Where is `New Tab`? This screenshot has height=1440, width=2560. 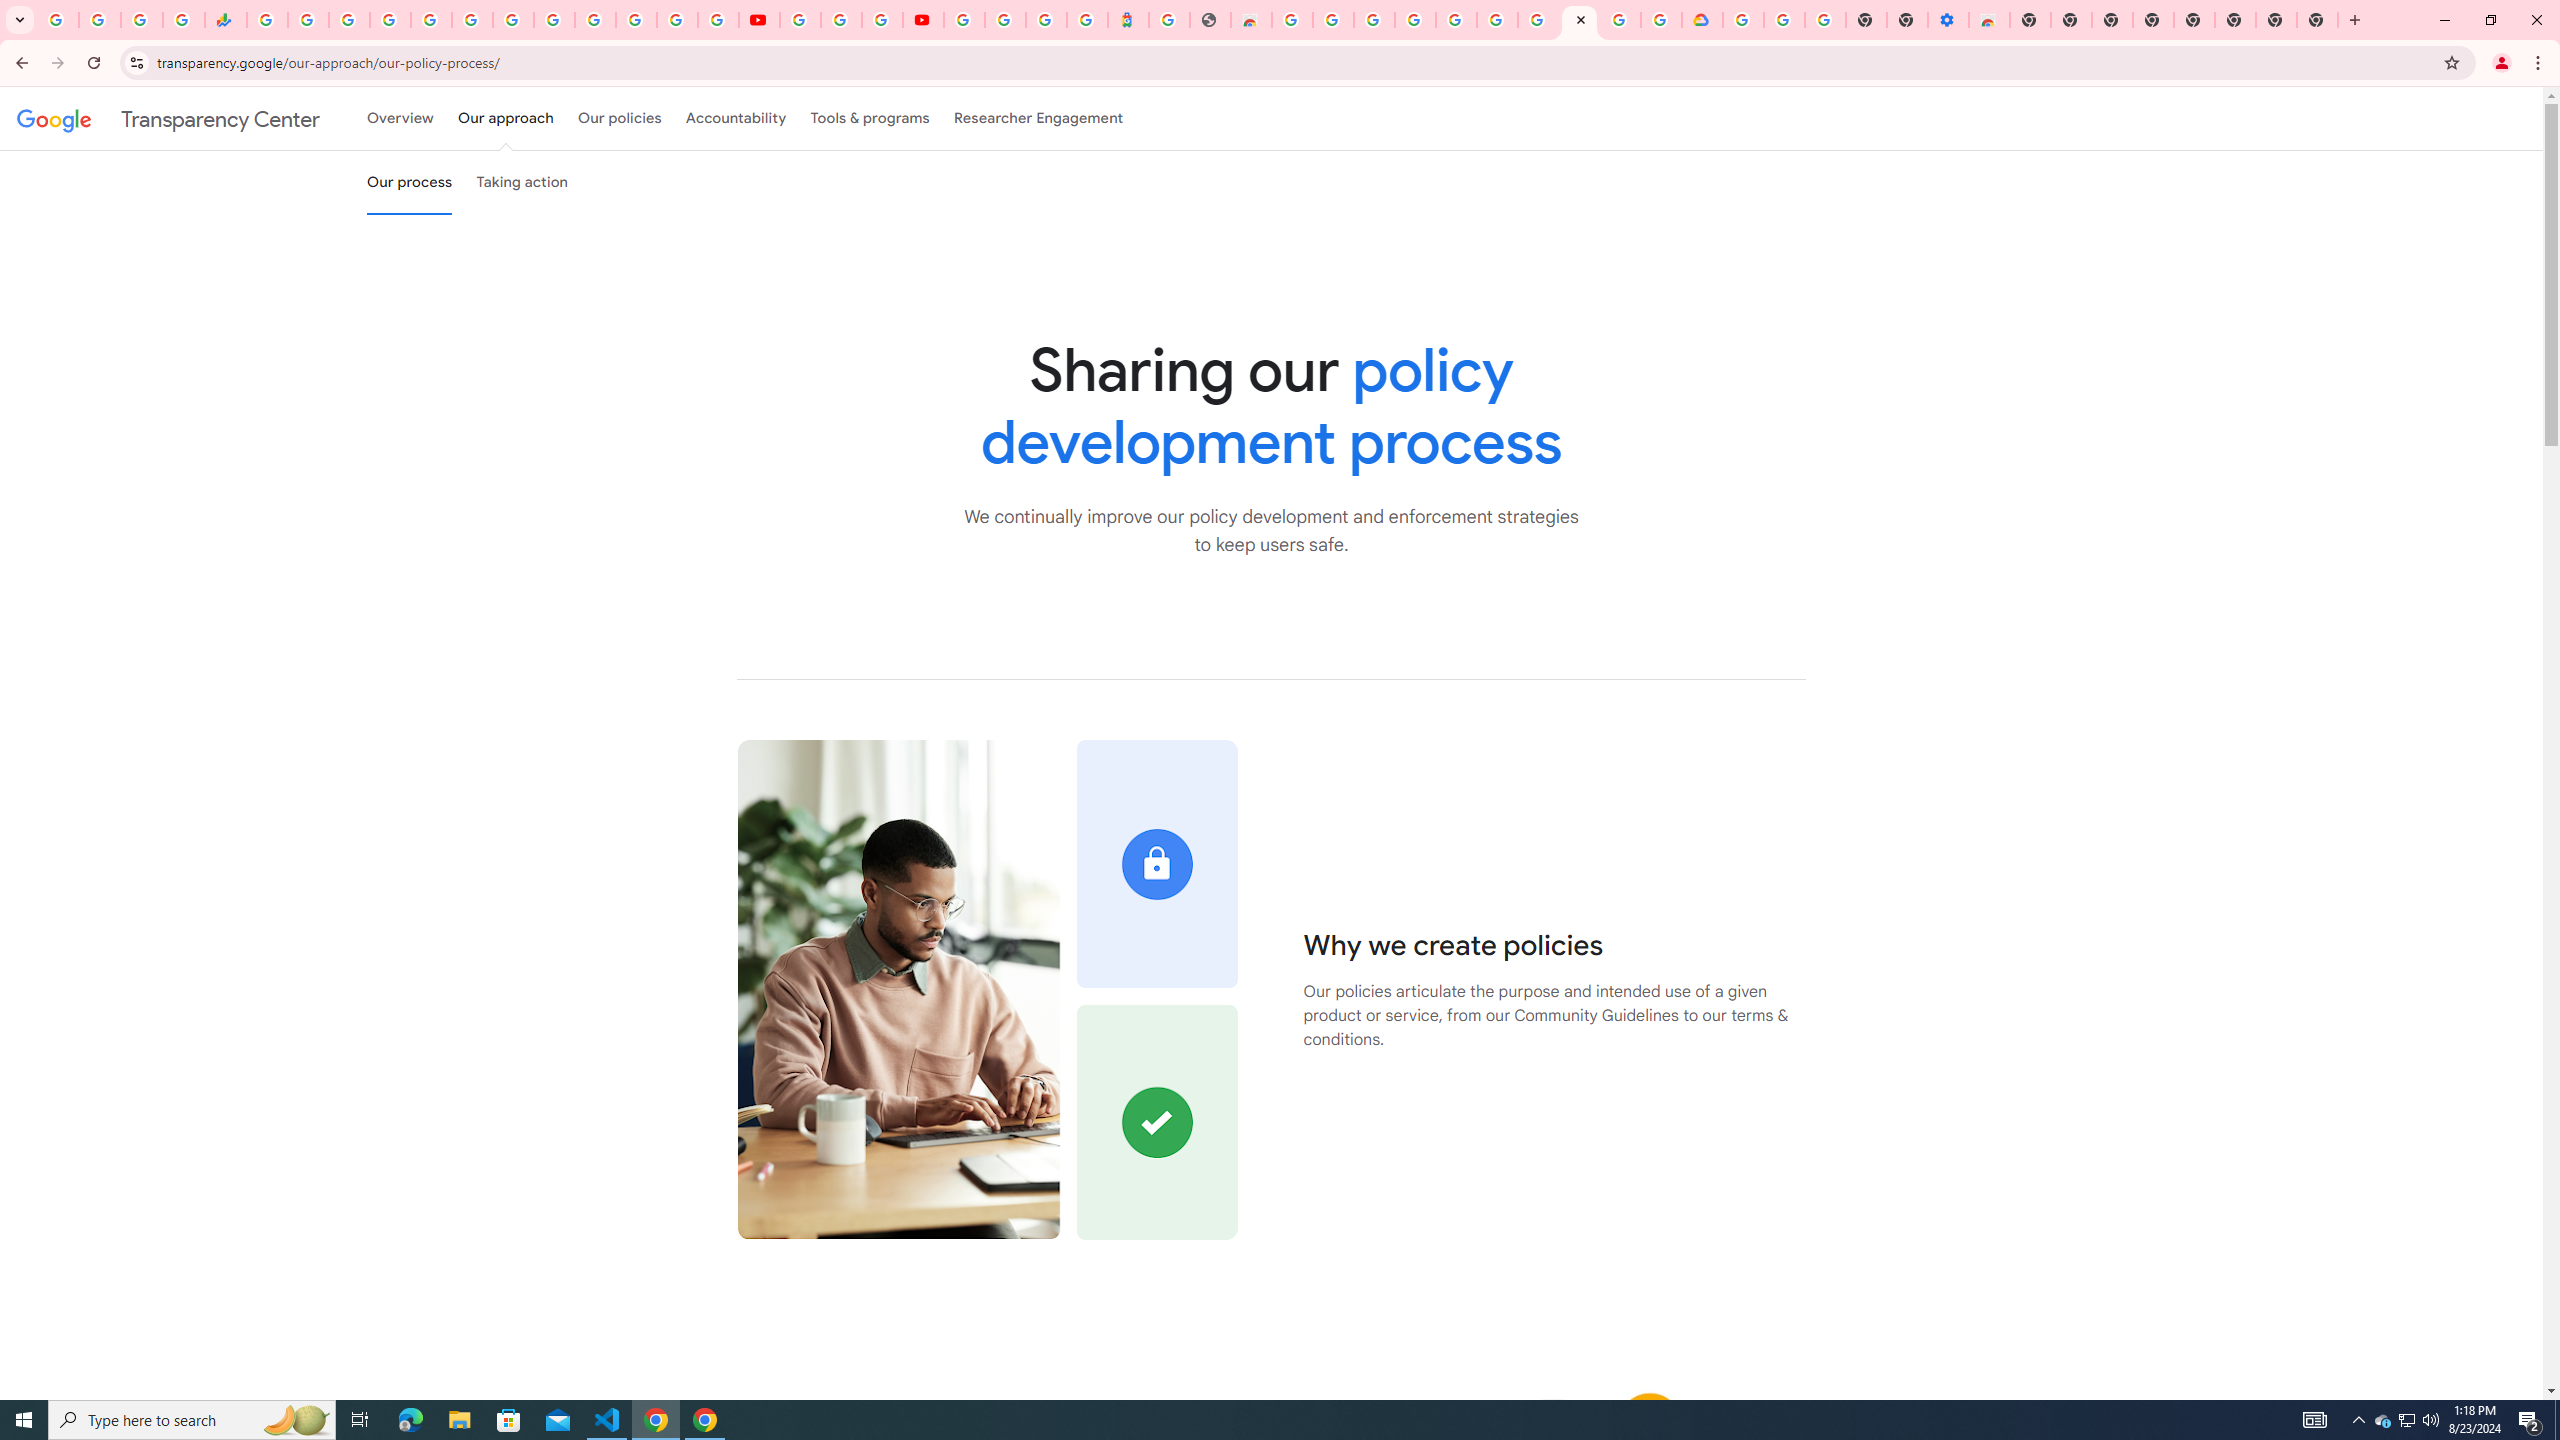
New Tab is located at coordinates (2318, 20).